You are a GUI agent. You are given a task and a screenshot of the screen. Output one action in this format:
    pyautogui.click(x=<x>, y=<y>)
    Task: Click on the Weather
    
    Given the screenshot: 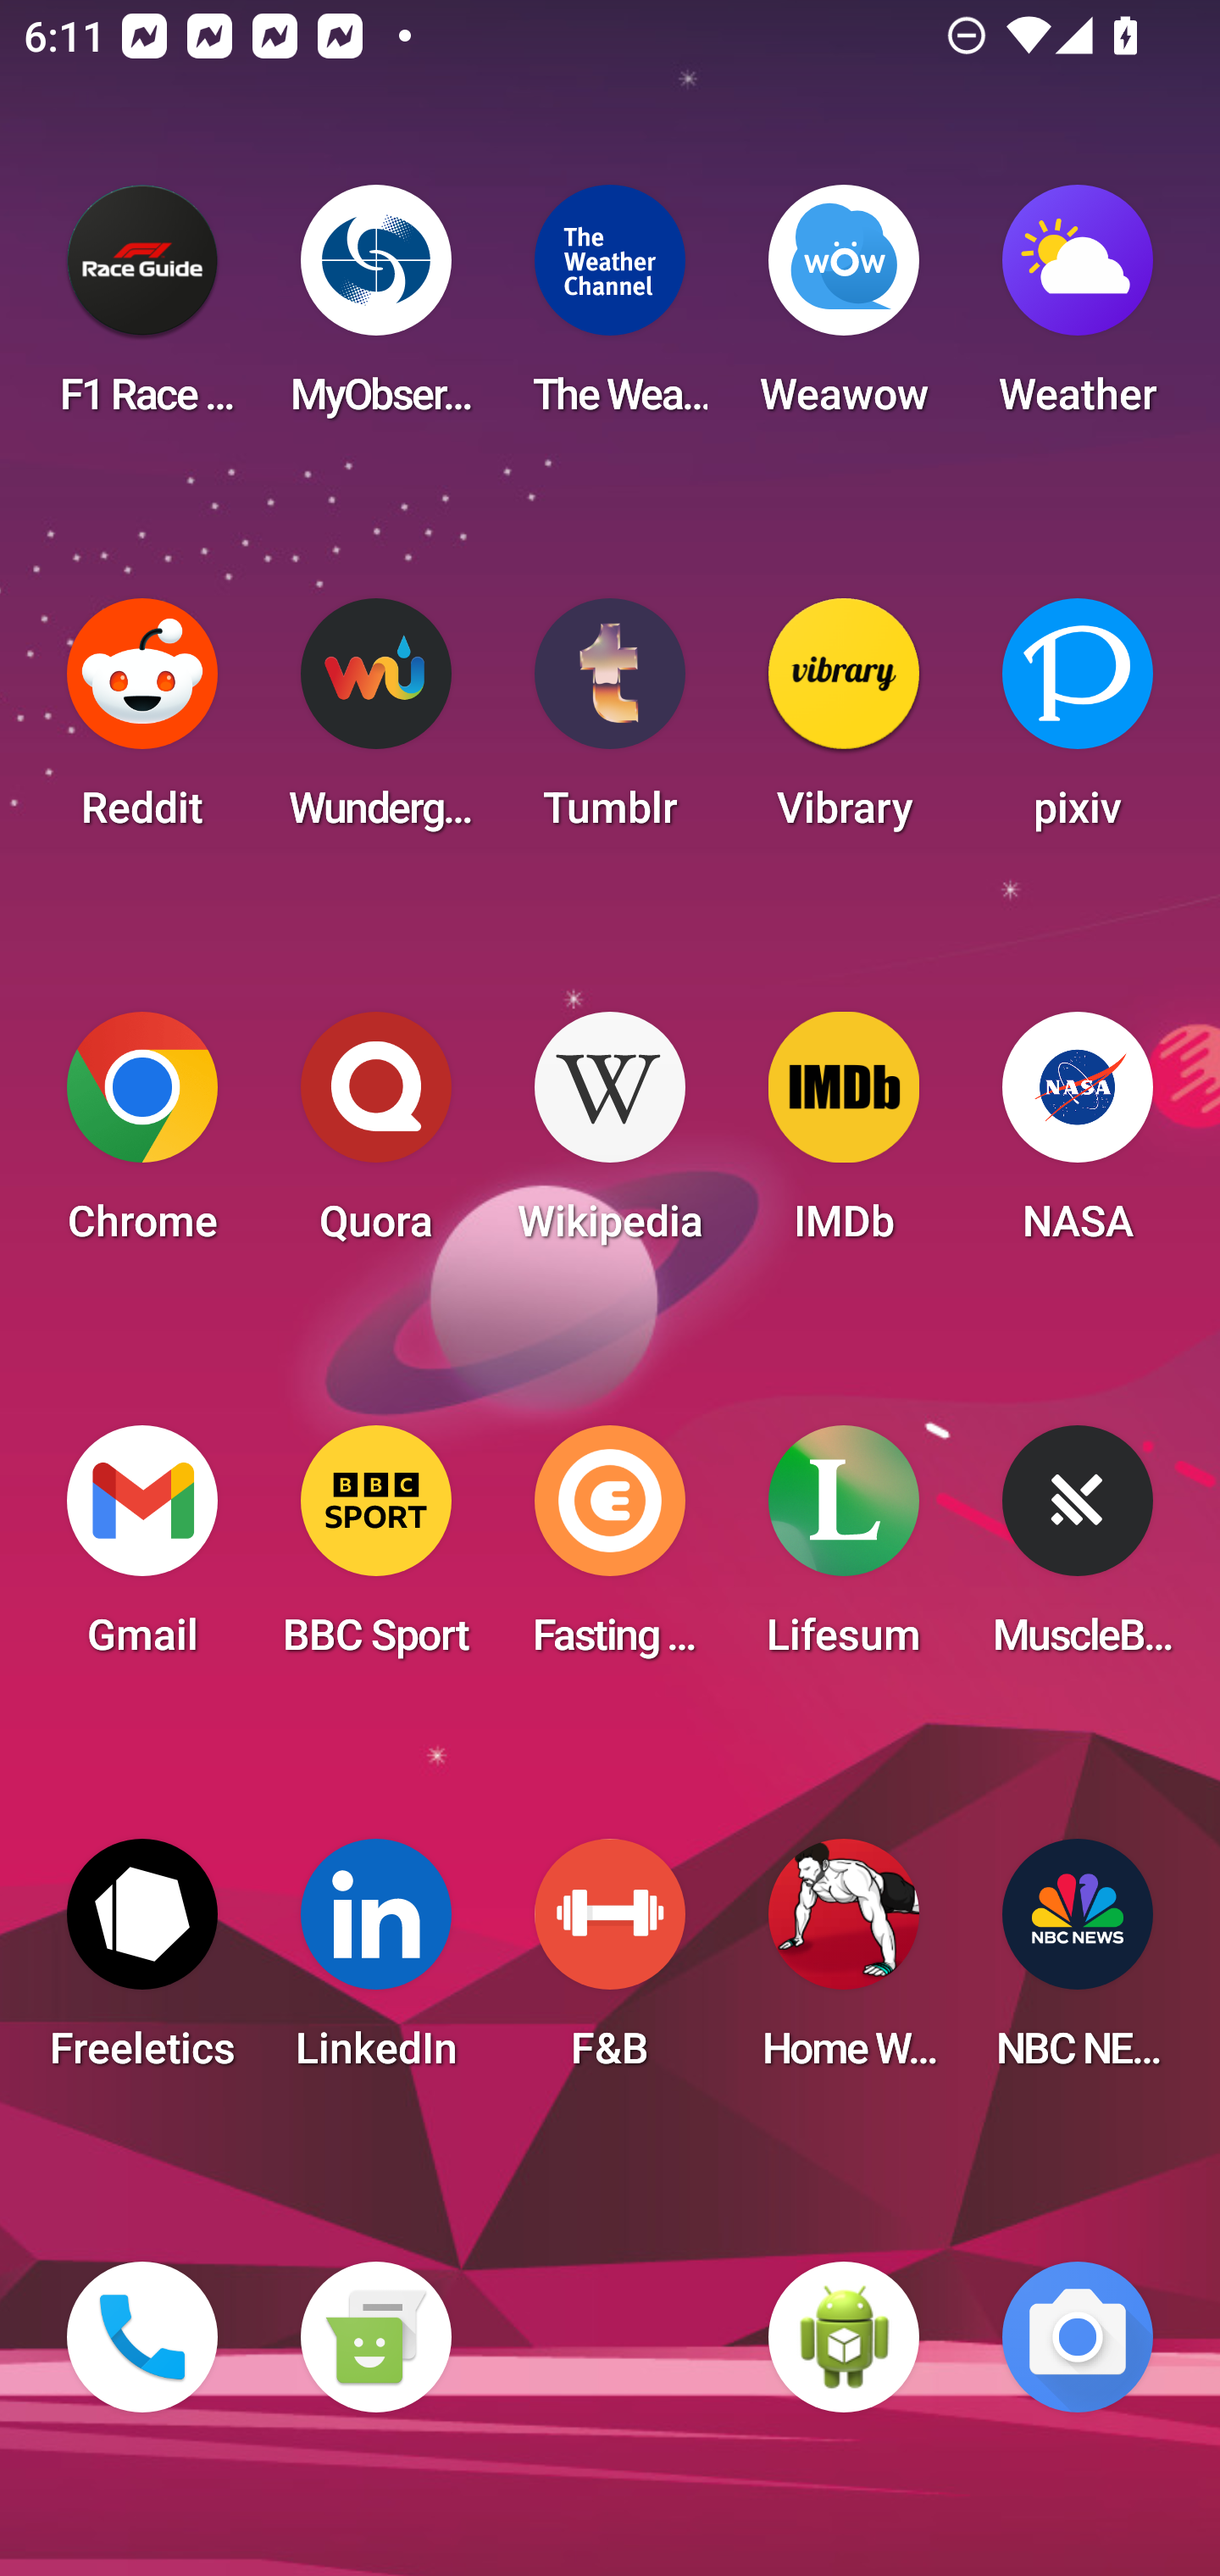 What is the action you would take?
    pyautogui.click(x=1078, y=310)
    